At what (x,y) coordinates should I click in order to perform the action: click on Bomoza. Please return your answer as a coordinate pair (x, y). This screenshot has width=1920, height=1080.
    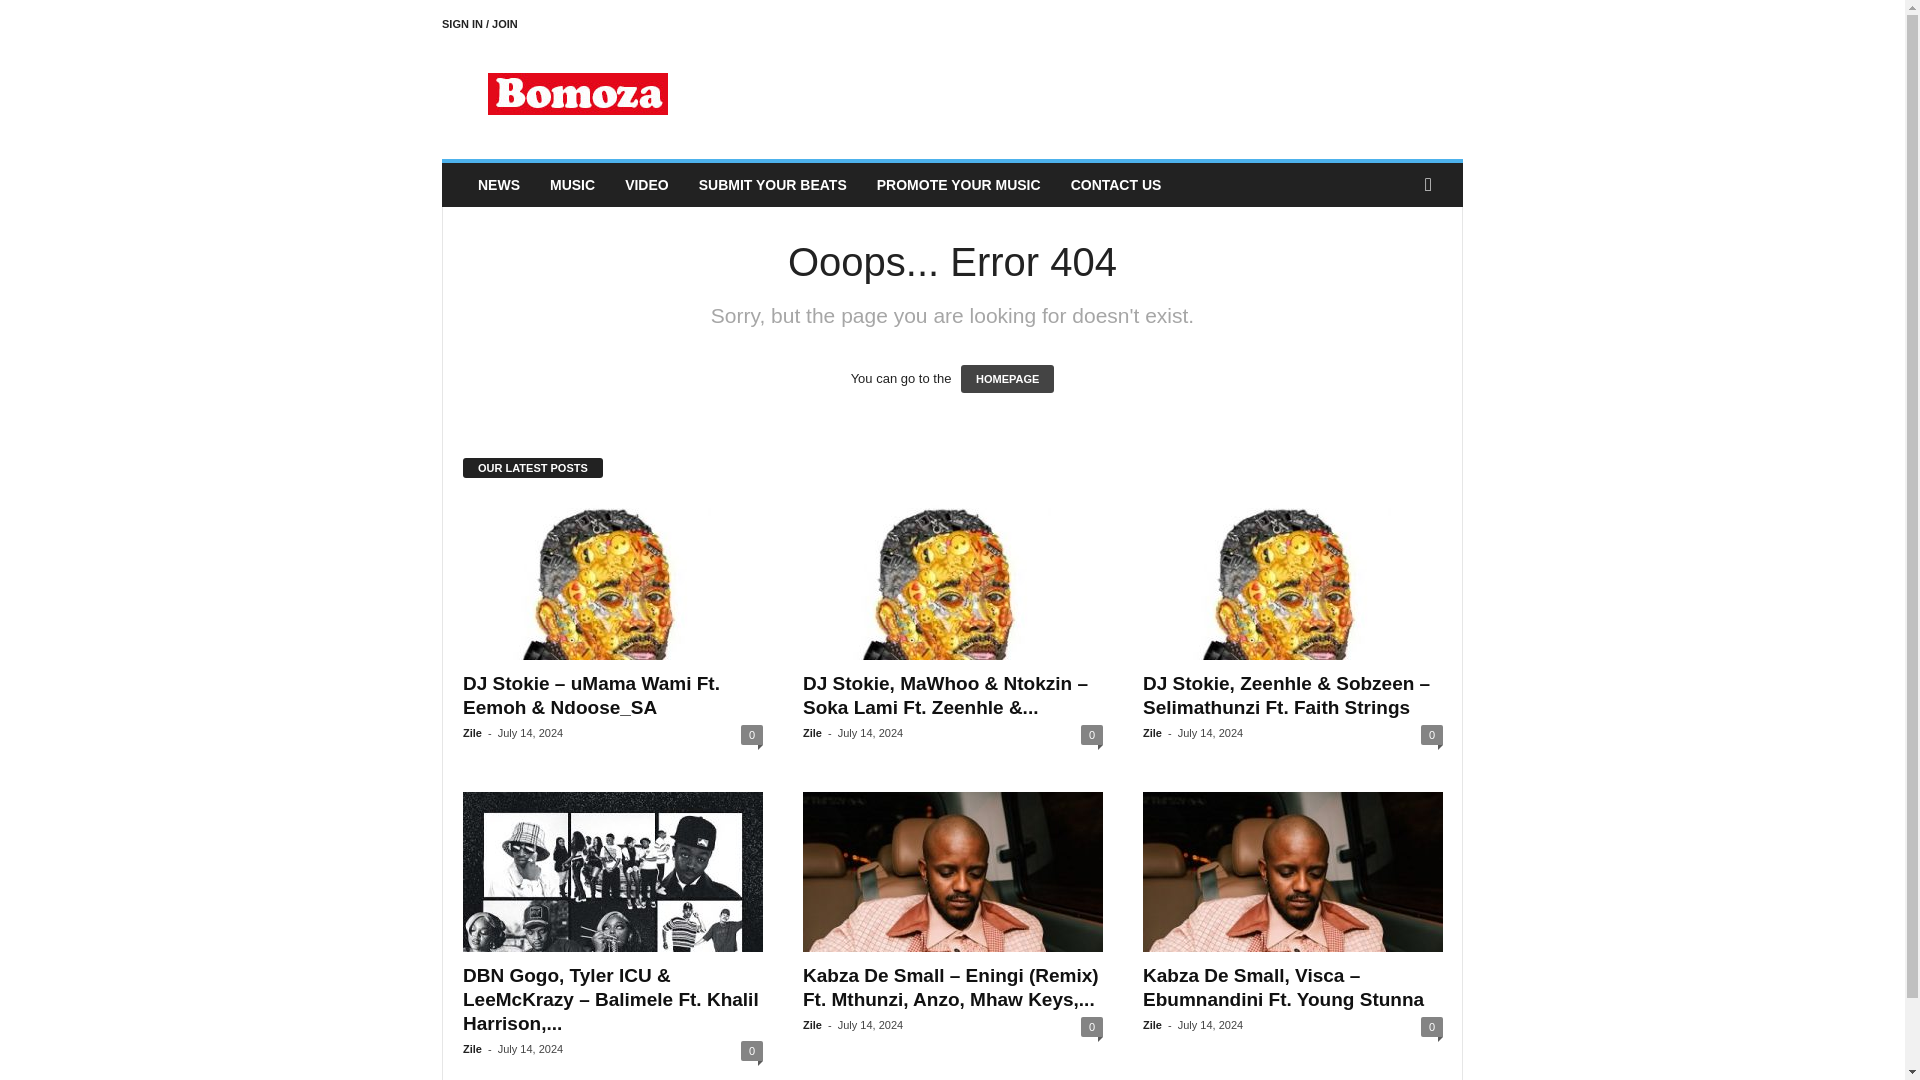
    Looking at the image, I should click on (578, 94).